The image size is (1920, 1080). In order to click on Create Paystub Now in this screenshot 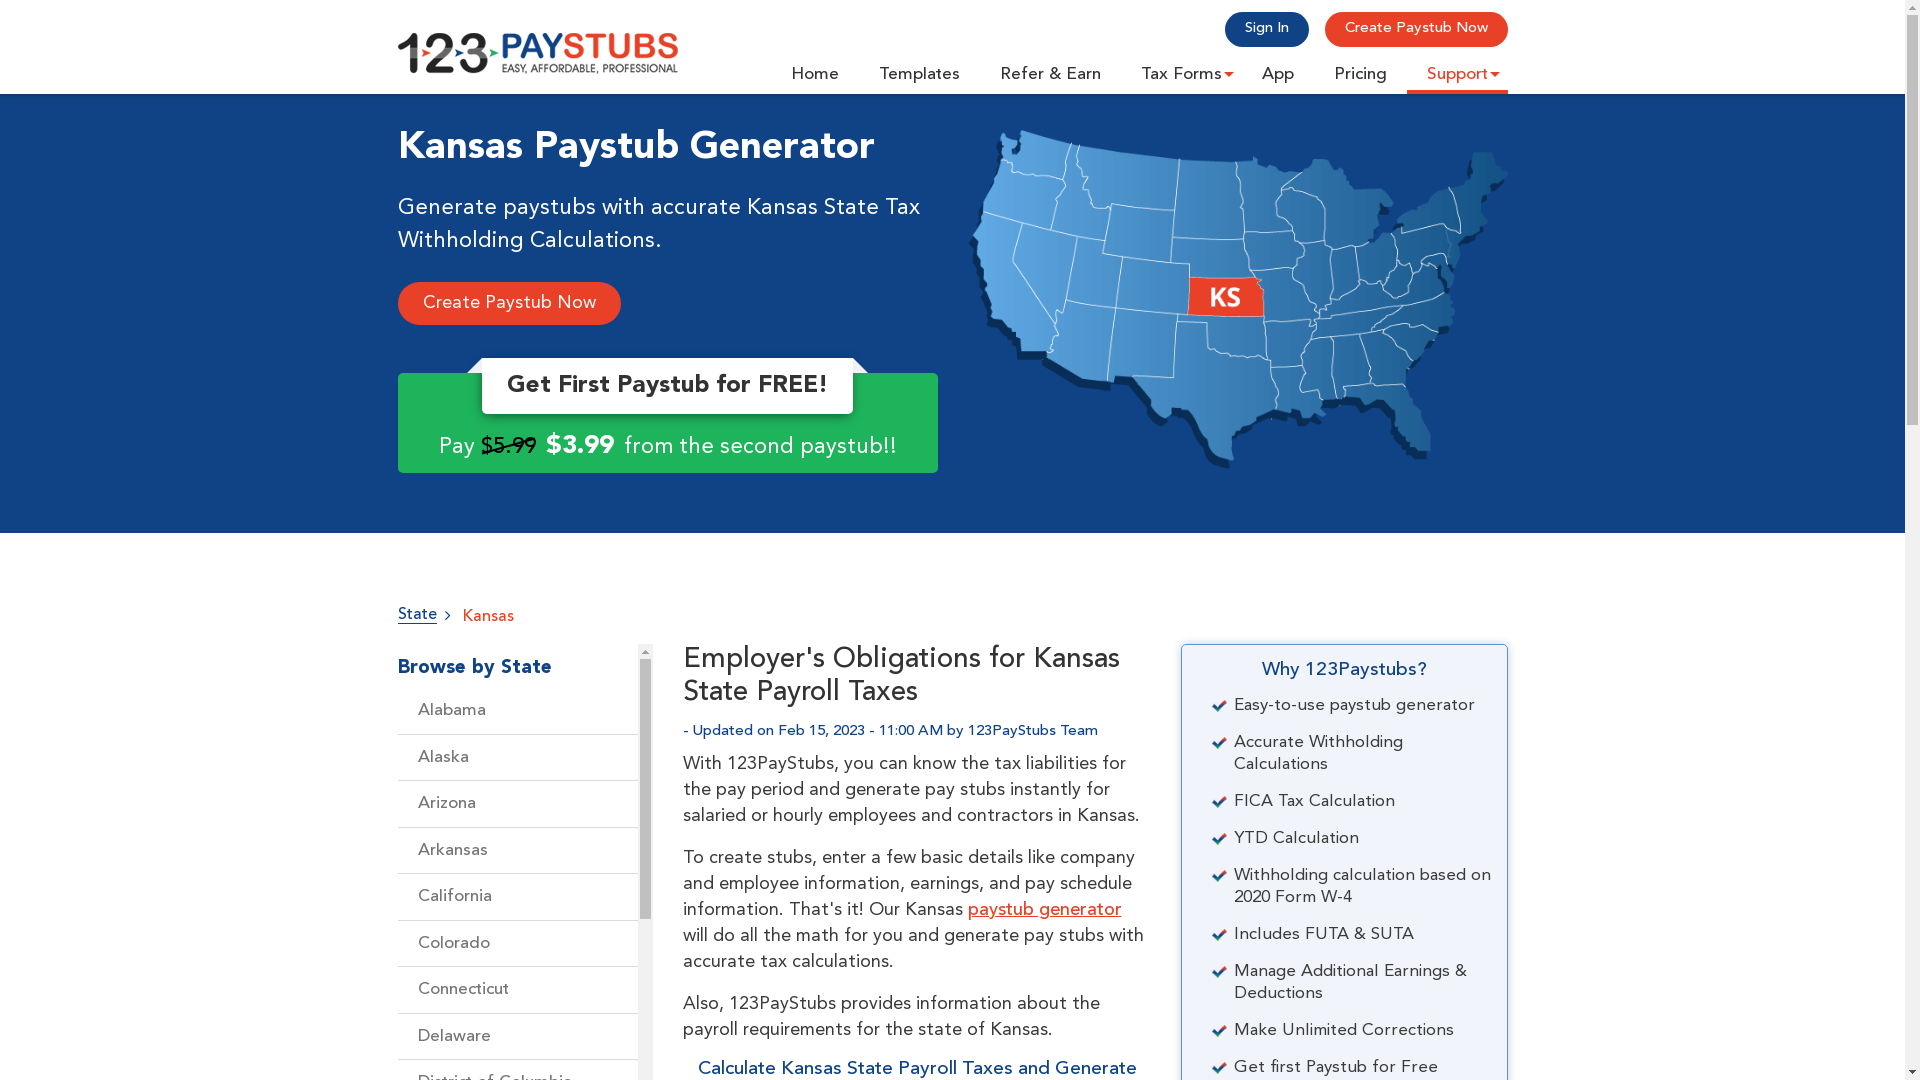, I will do `click(510, 304)`.